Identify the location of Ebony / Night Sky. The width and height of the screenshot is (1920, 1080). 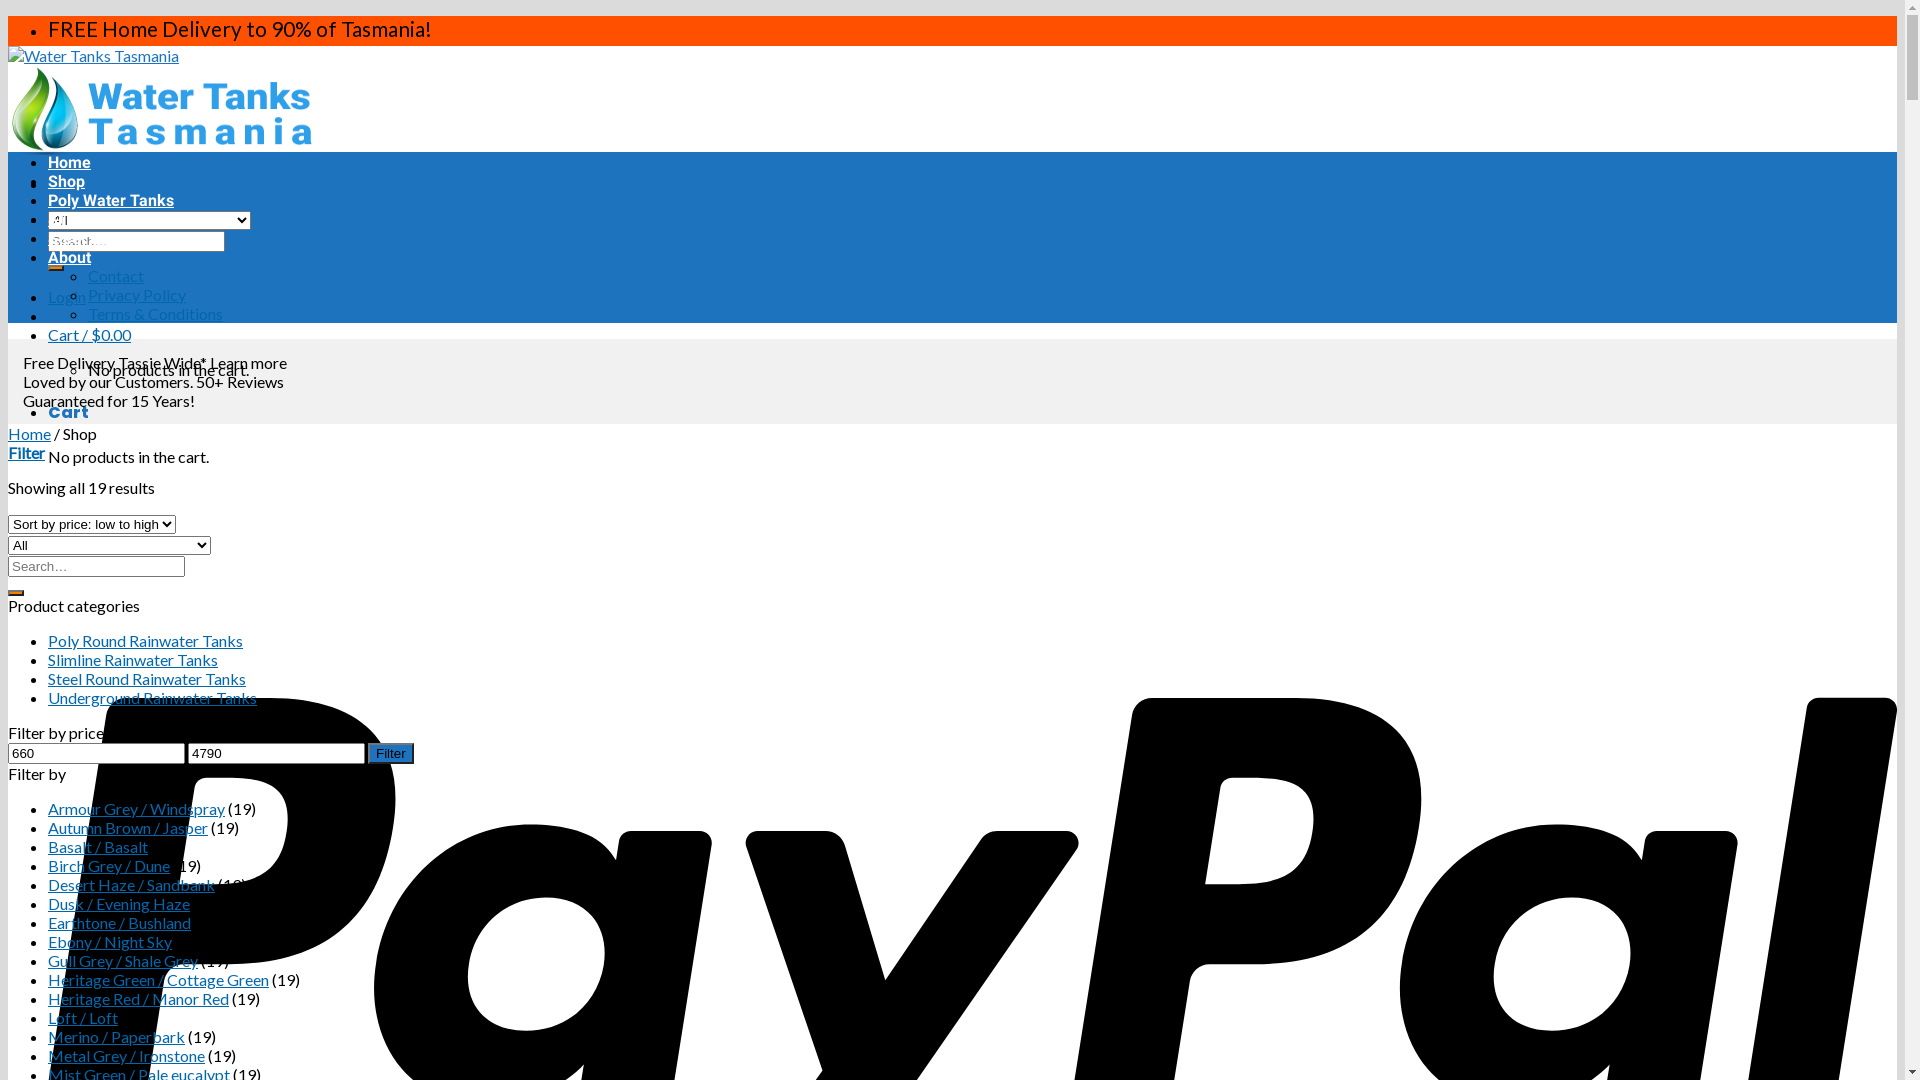
(110, 942).